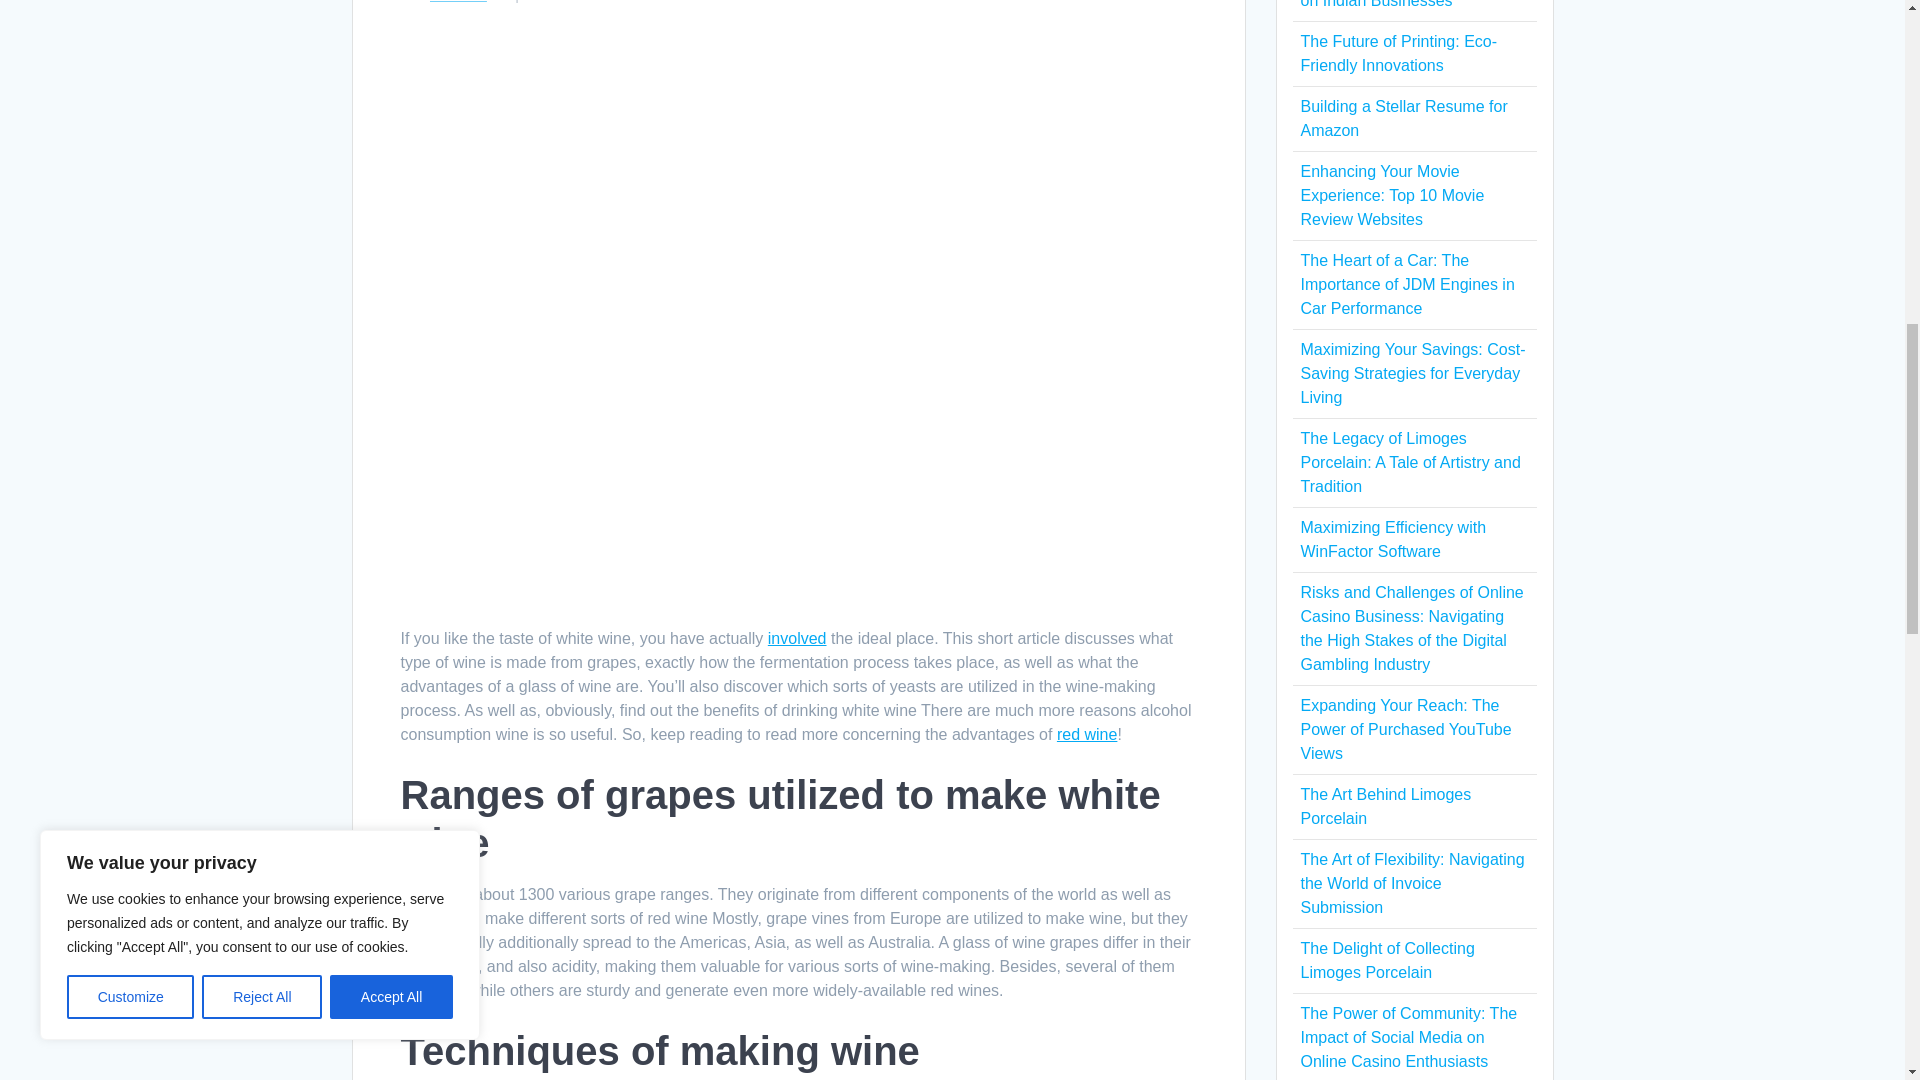 The width and height of the screenshot is (1920, 1080). Describe the element at coordinates (798, 638) in the screenshot. I see `involved` at that location.